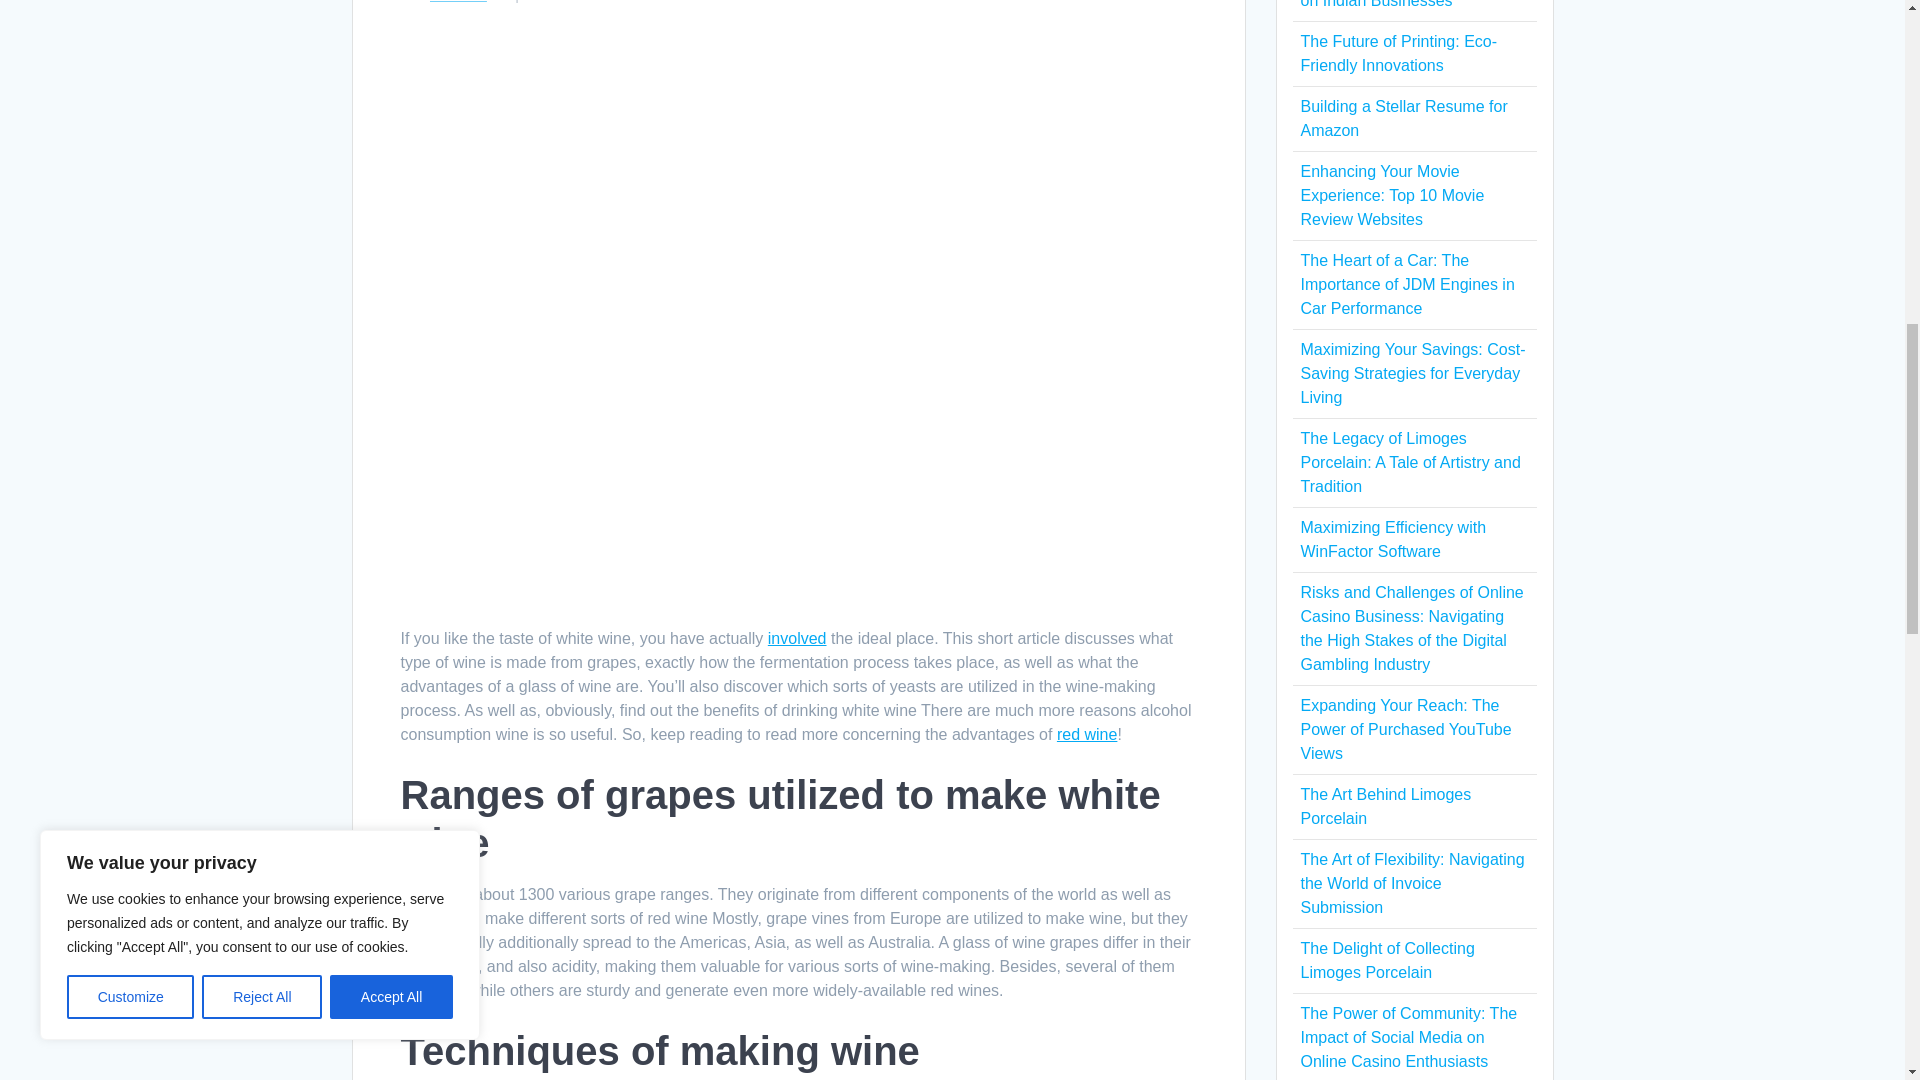 The width and height of the screenshot is (1920, 1080). Describe the element at coordinates (798, 638) in the screenshot. I see `involved` at that location.